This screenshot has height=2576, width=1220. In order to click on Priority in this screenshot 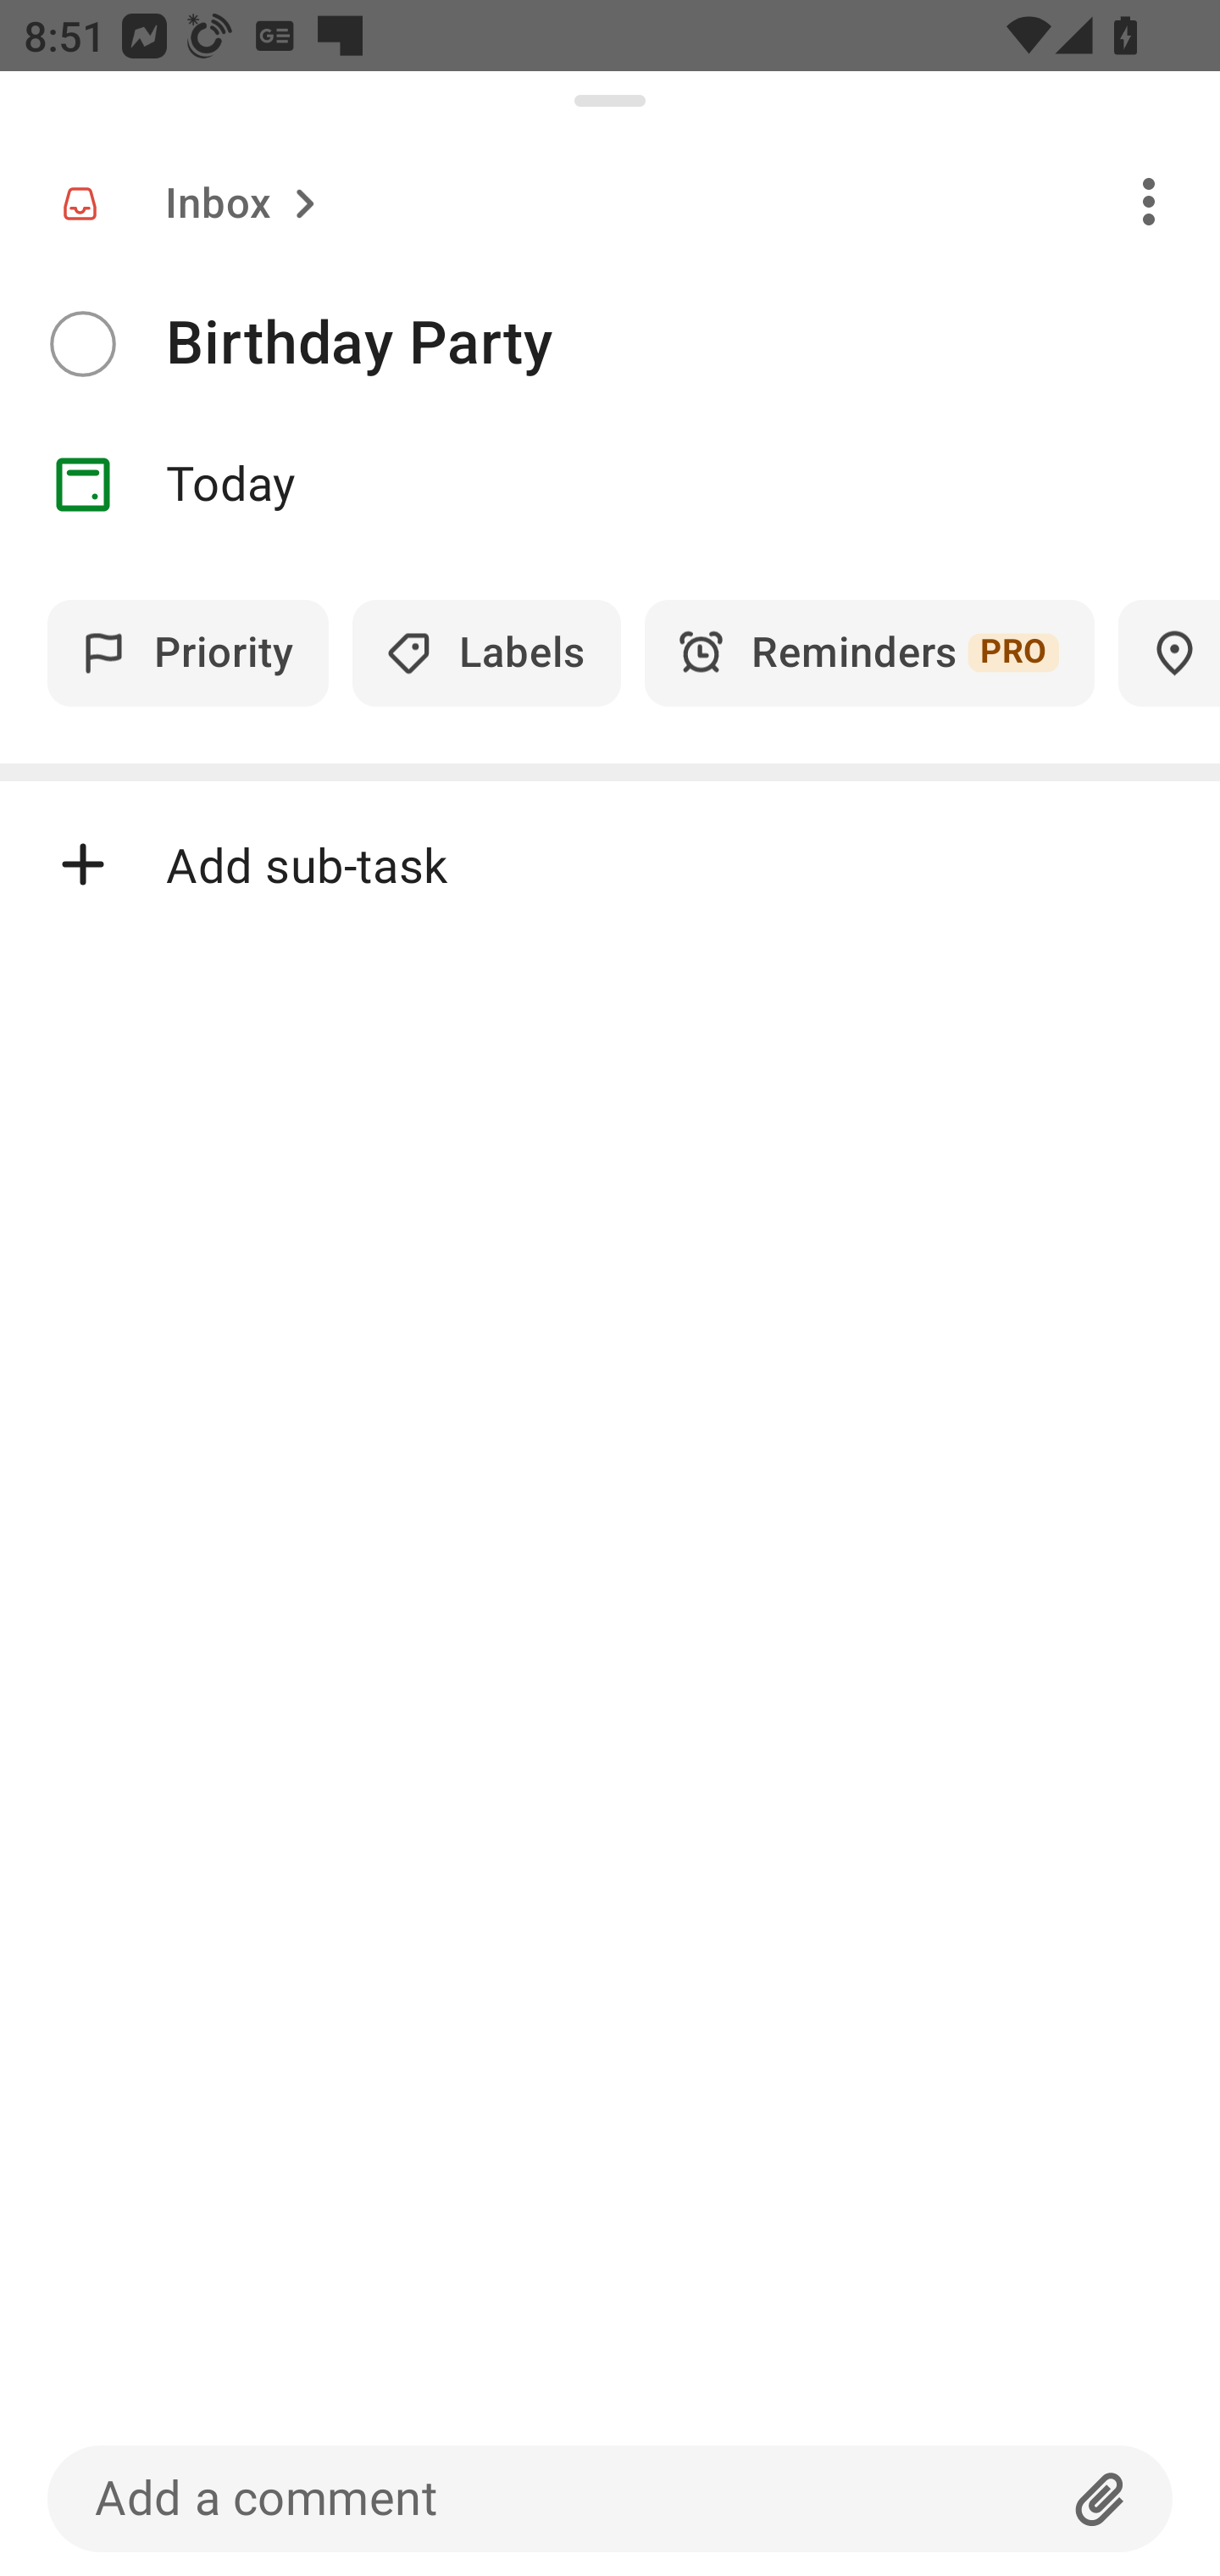, I will do `click(188, 652)`.